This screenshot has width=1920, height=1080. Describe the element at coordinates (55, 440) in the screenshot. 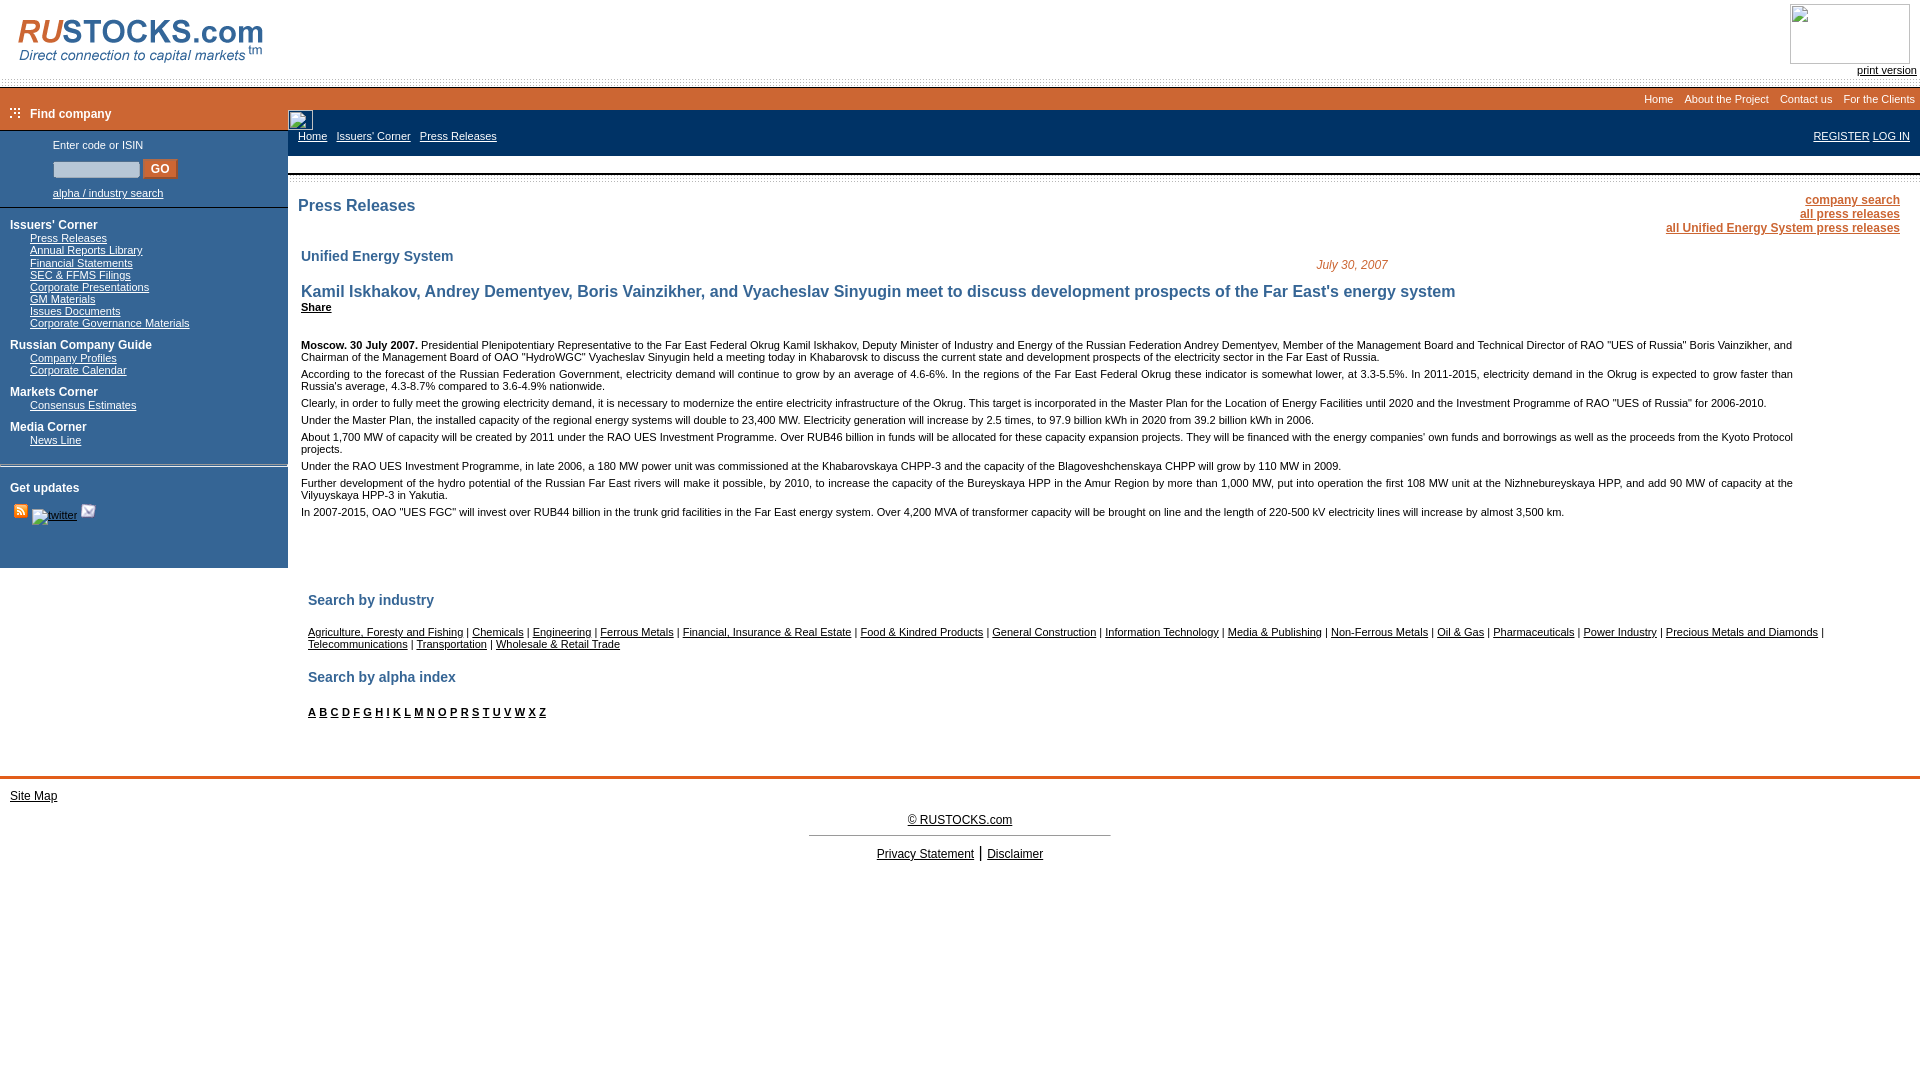

I see `News Line` at that location.